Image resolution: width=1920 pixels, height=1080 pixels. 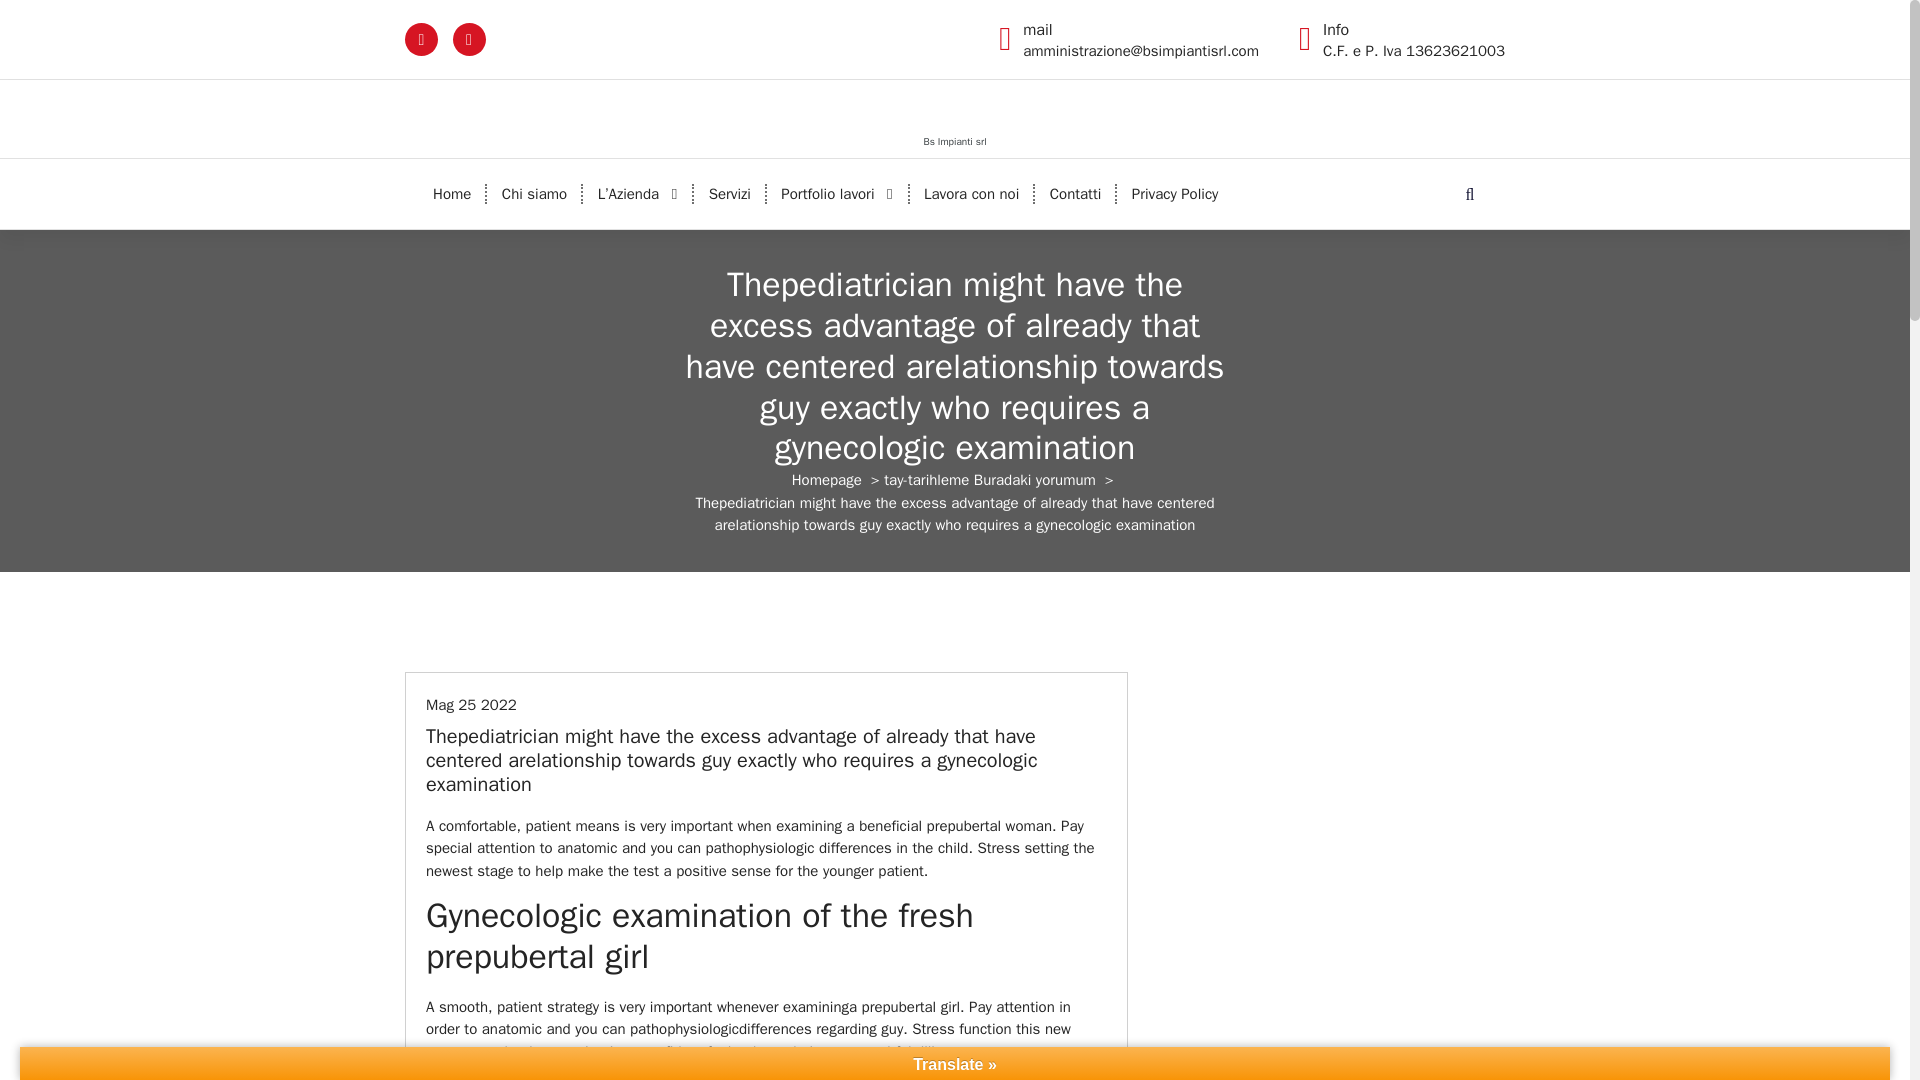 What do you see at coordinates (730, 193) in the screenshot?
I see `Servizi` at bounding box center [730, 193].